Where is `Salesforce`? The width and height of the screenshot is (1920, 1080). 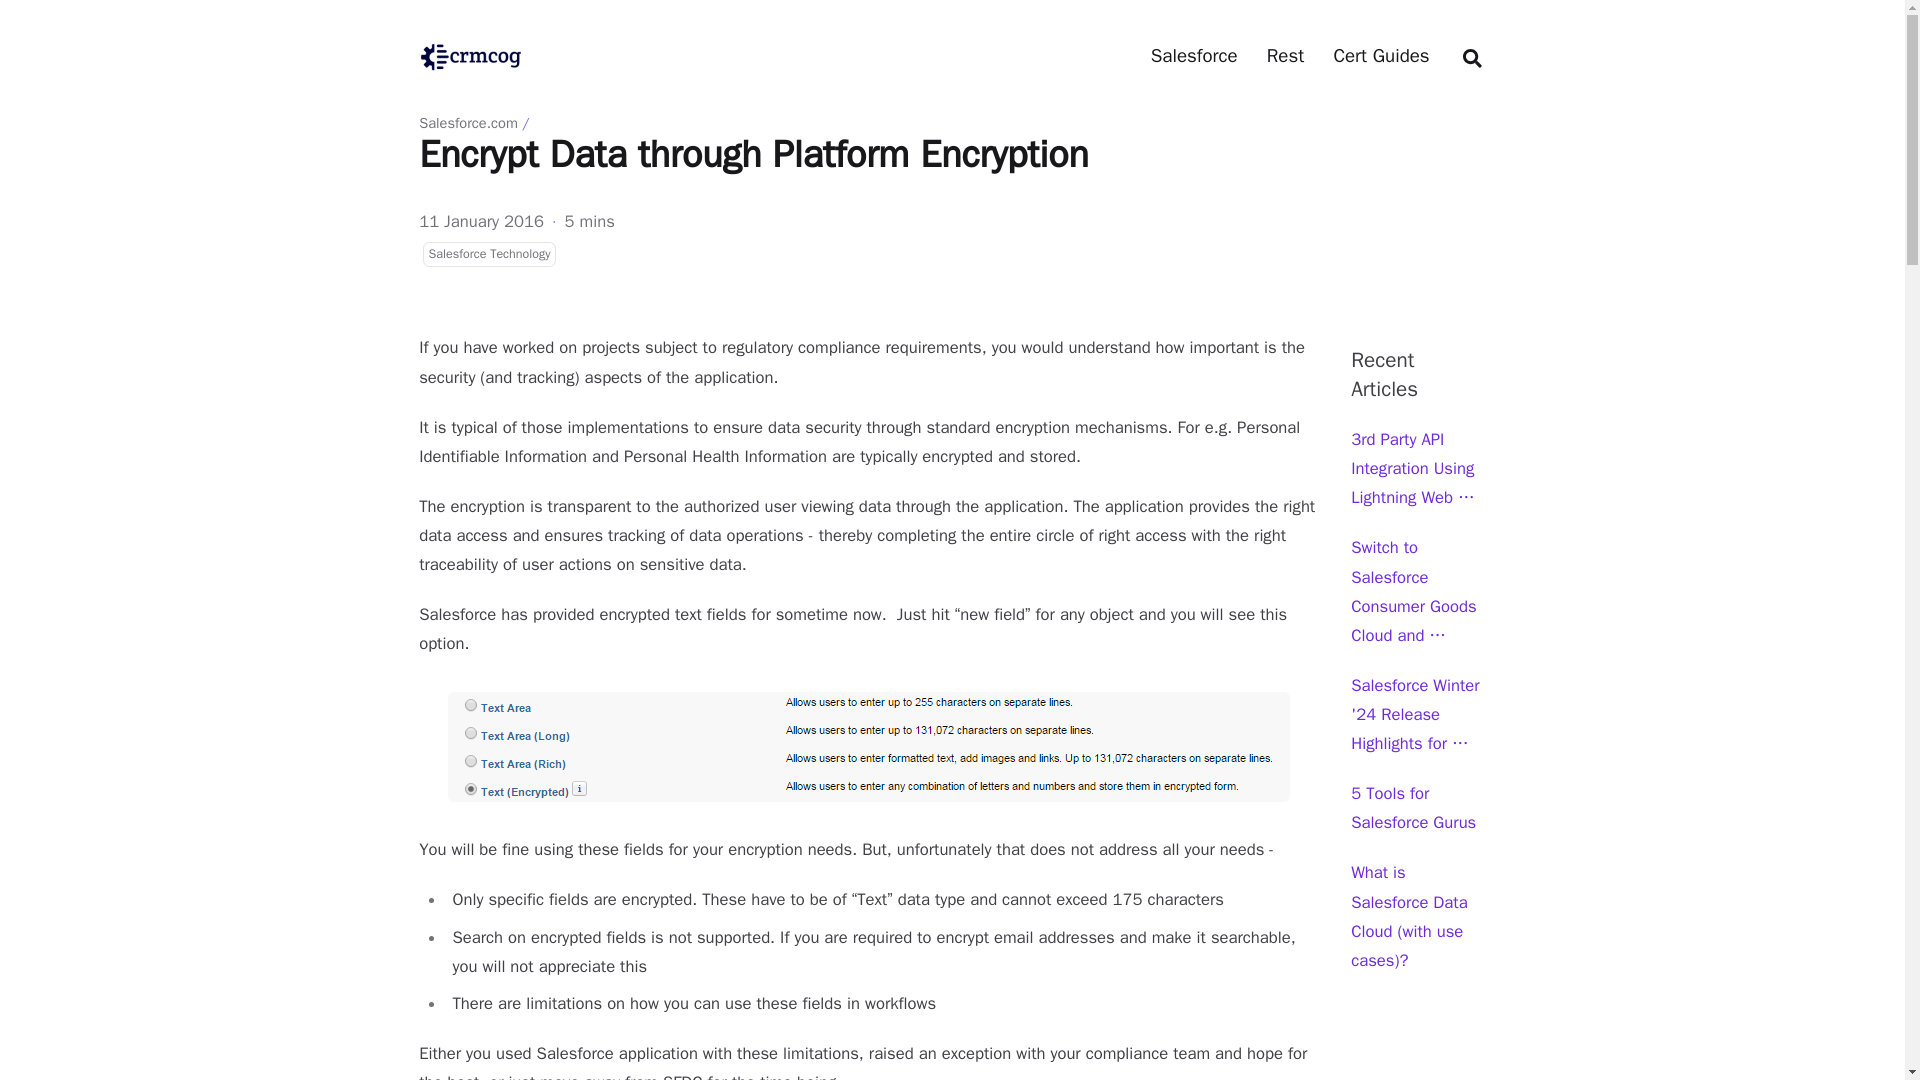
Salesforce is located at coordinates (1194, 56).